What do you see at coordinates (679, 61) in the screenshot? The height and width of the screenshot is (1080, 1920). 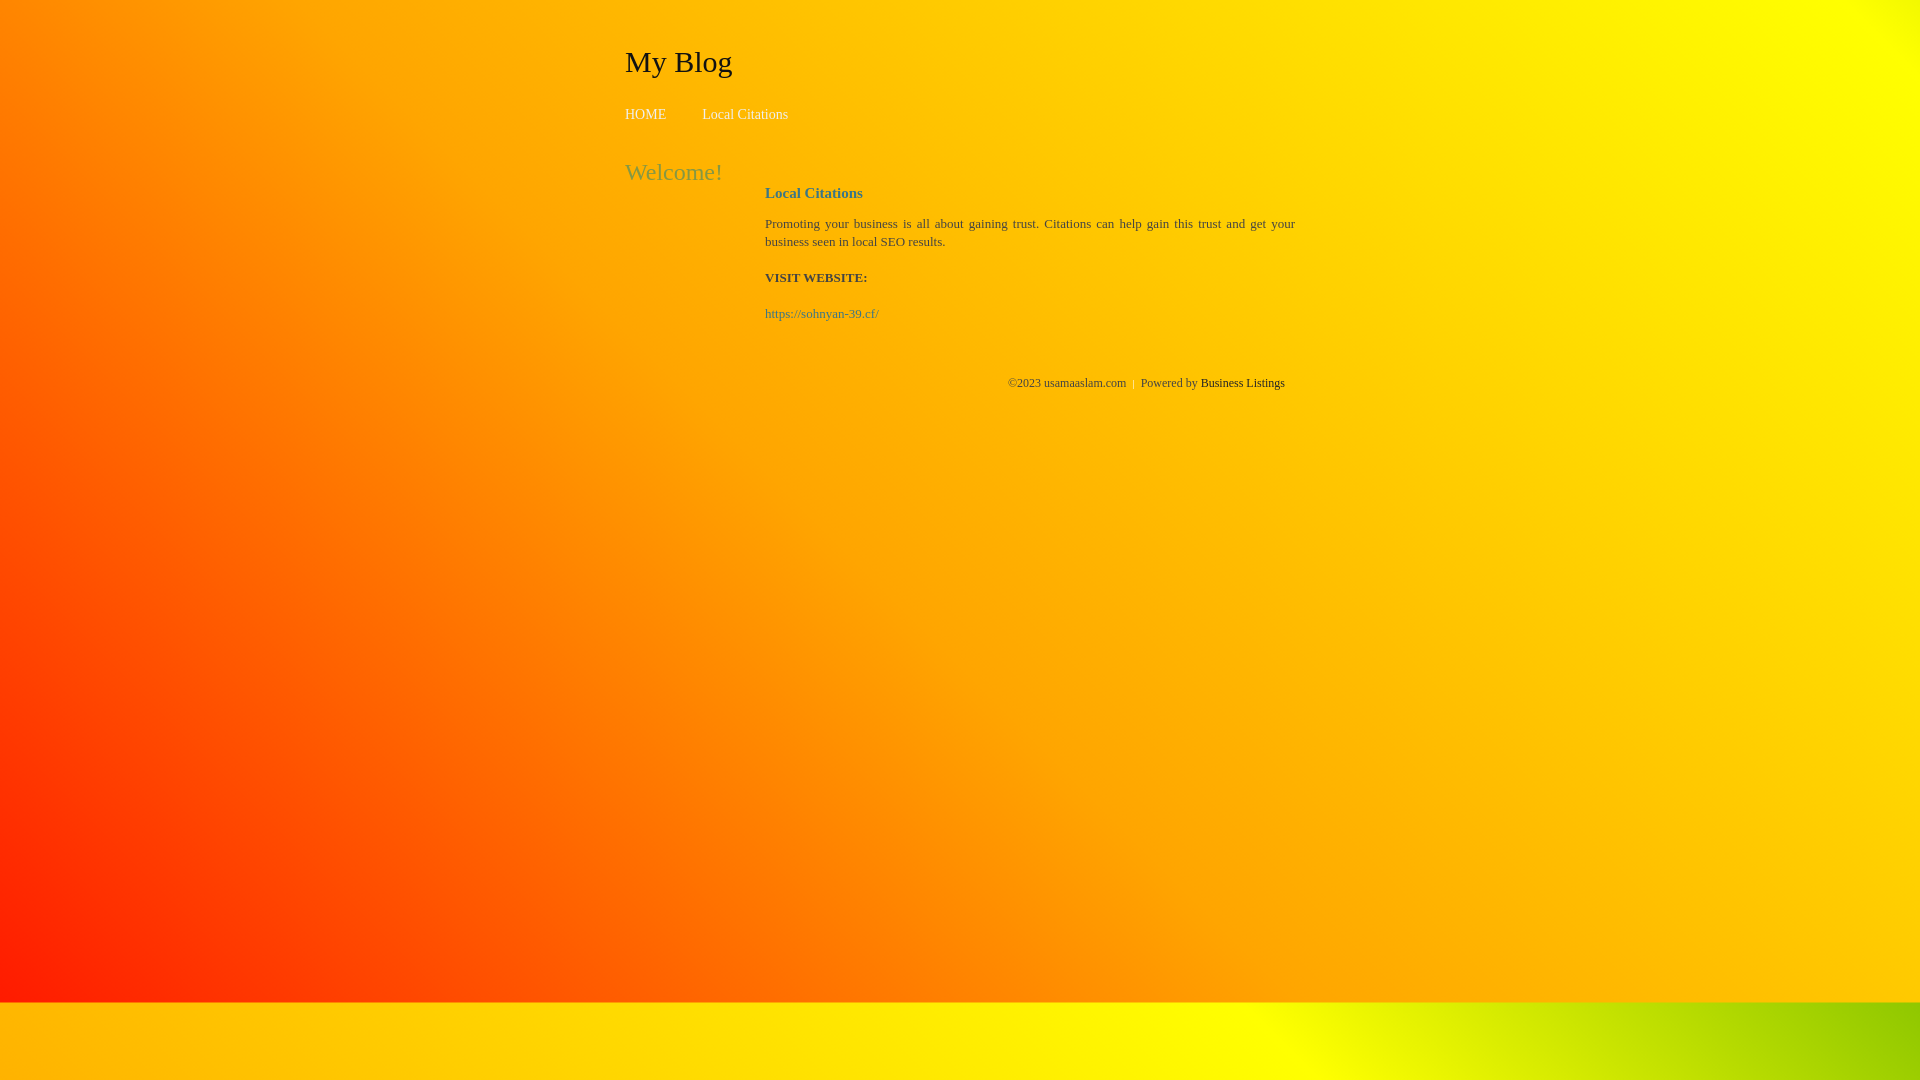 I see `My Blog` at bounding box center [679, 61].